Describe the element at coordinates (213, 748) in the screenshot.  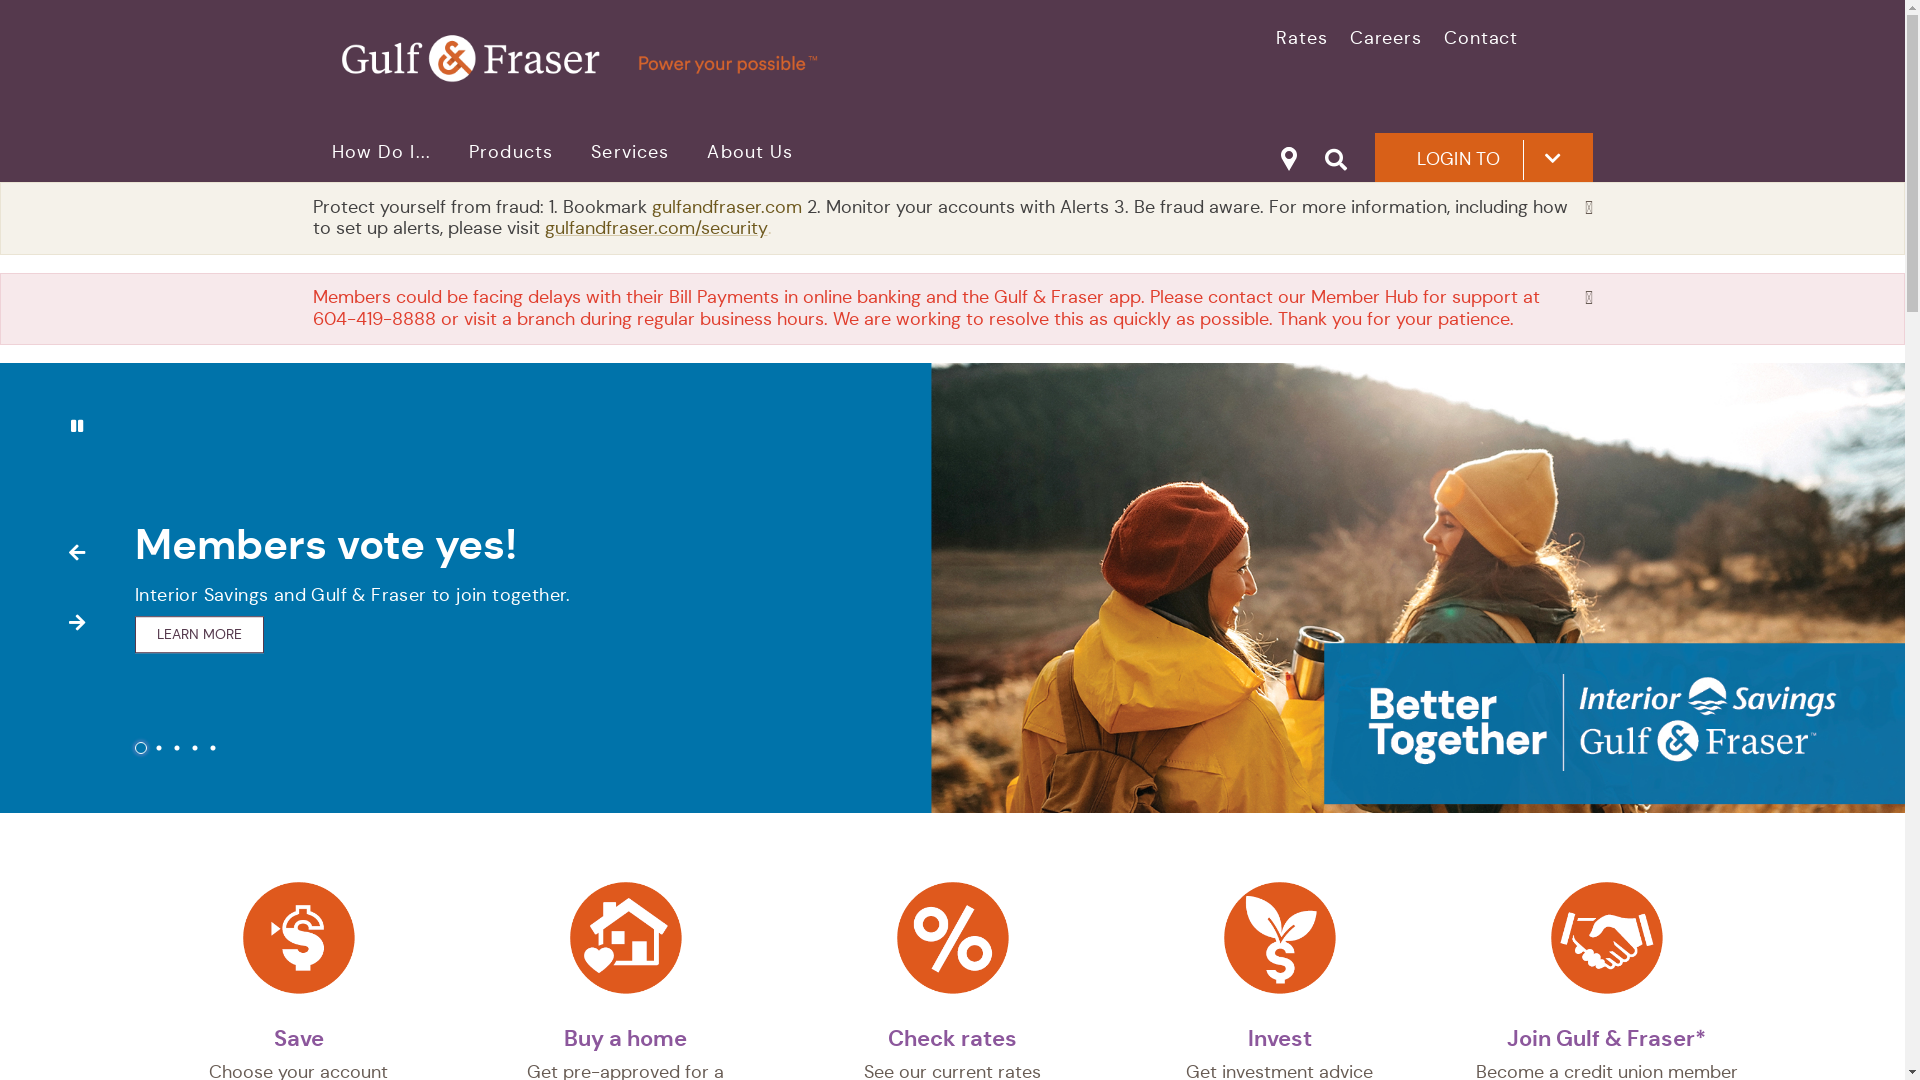
I see `5` at that location.